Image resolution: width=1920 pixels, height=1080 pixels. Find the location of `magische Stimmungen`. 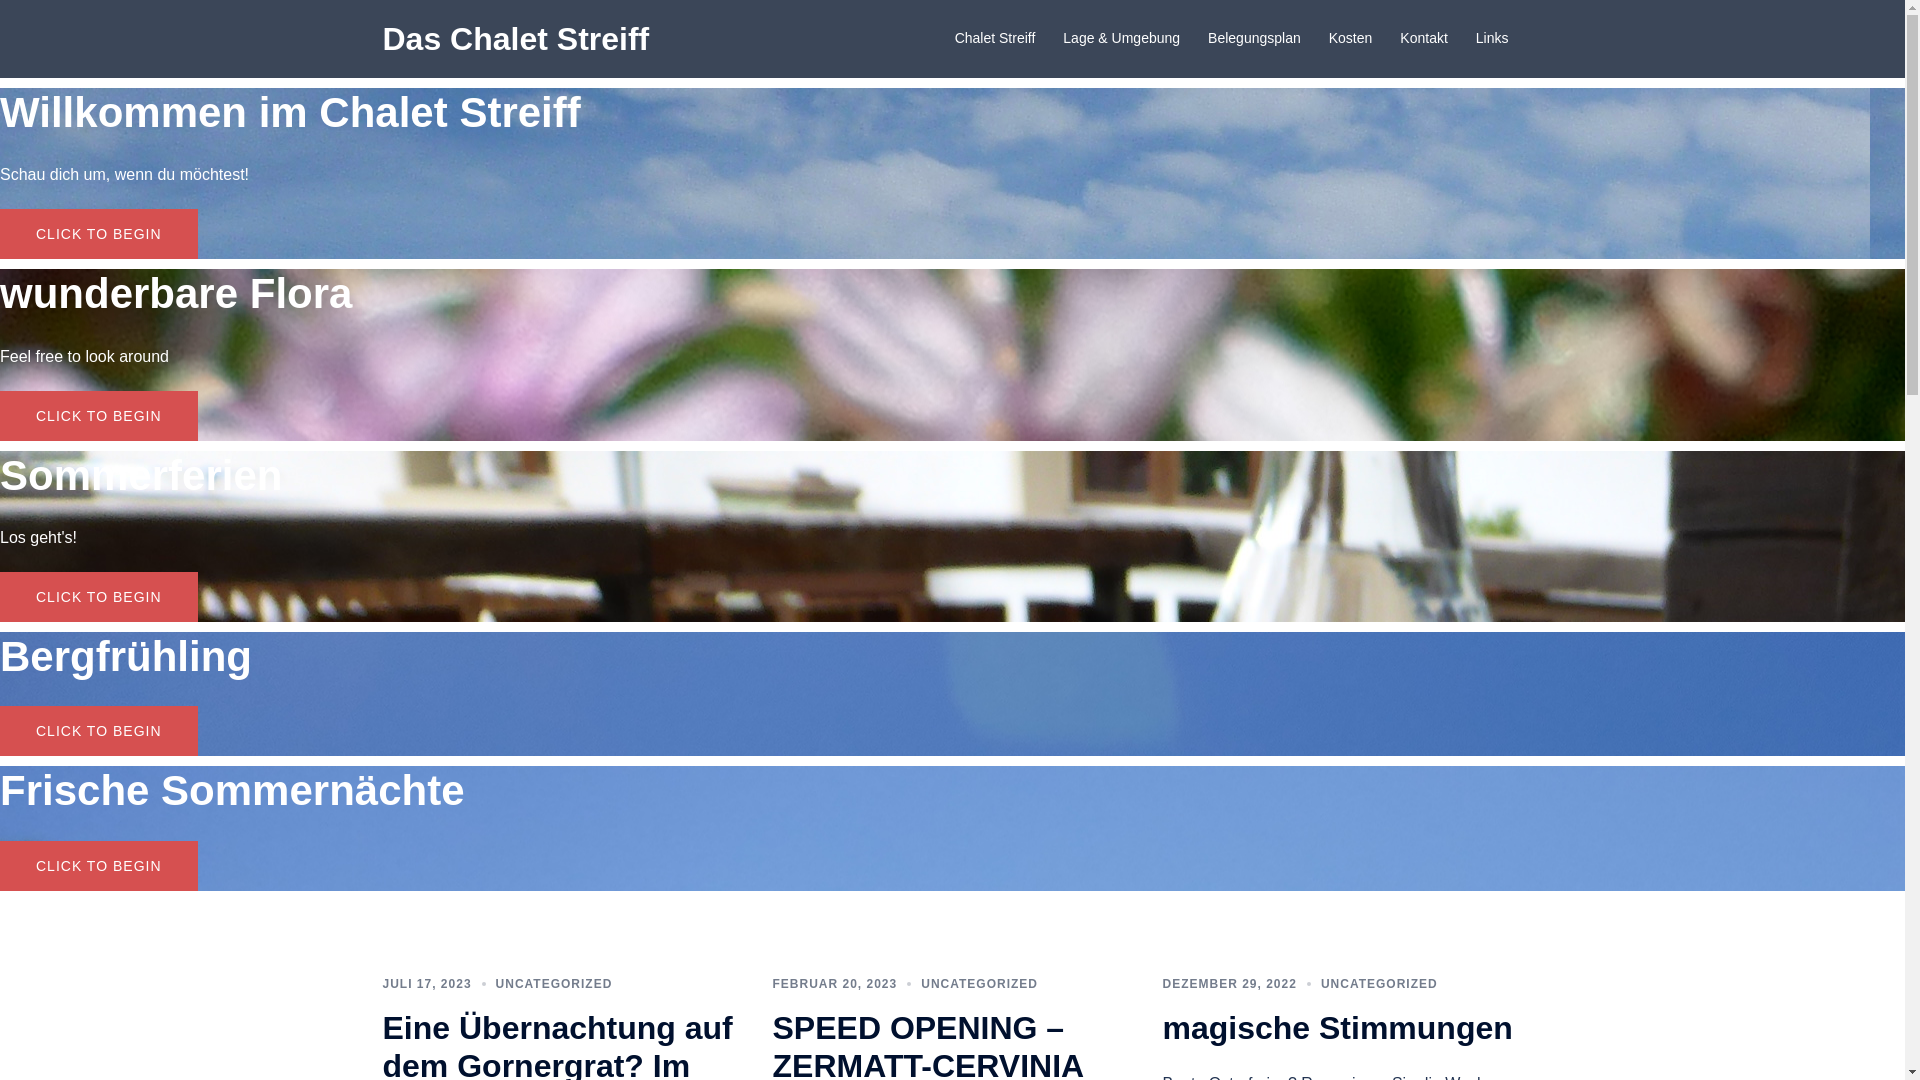

magische Stimmungen is located at coordinates (1337, 1028).